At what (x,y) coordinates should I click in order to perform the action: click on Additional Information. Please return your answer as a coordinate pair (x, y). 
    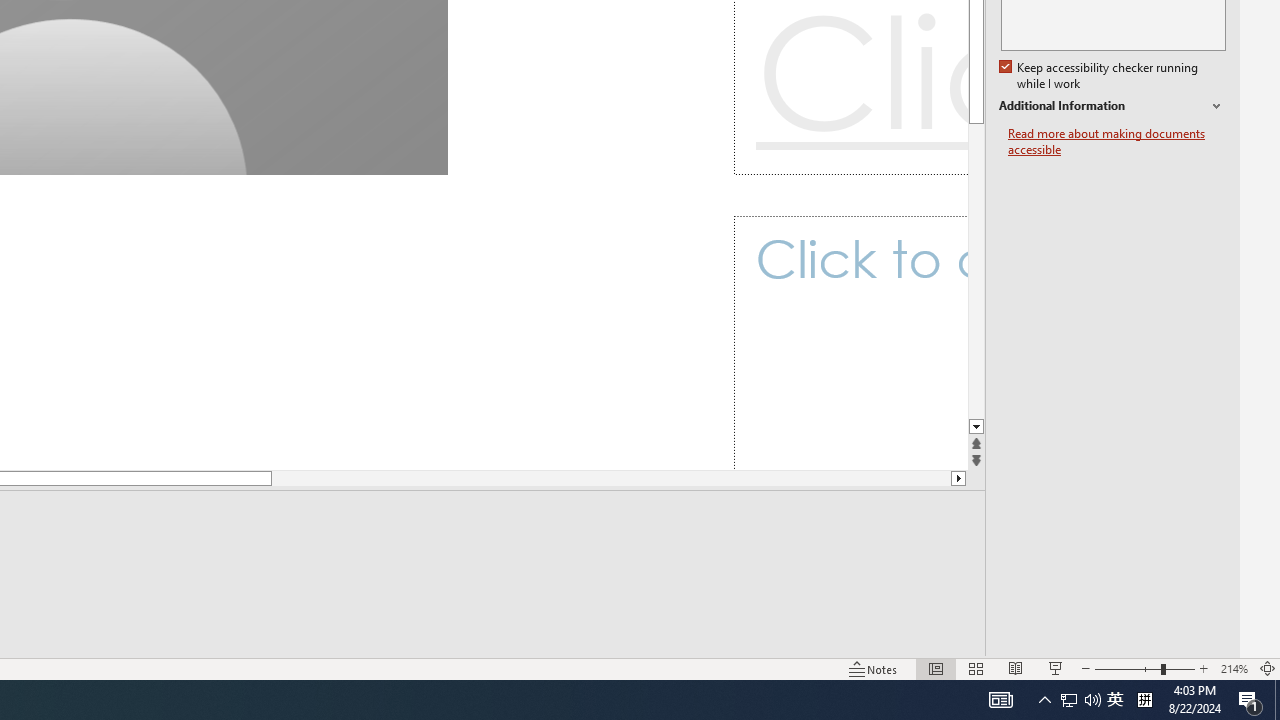
    Looking at the image, I should click on (1112, 106).